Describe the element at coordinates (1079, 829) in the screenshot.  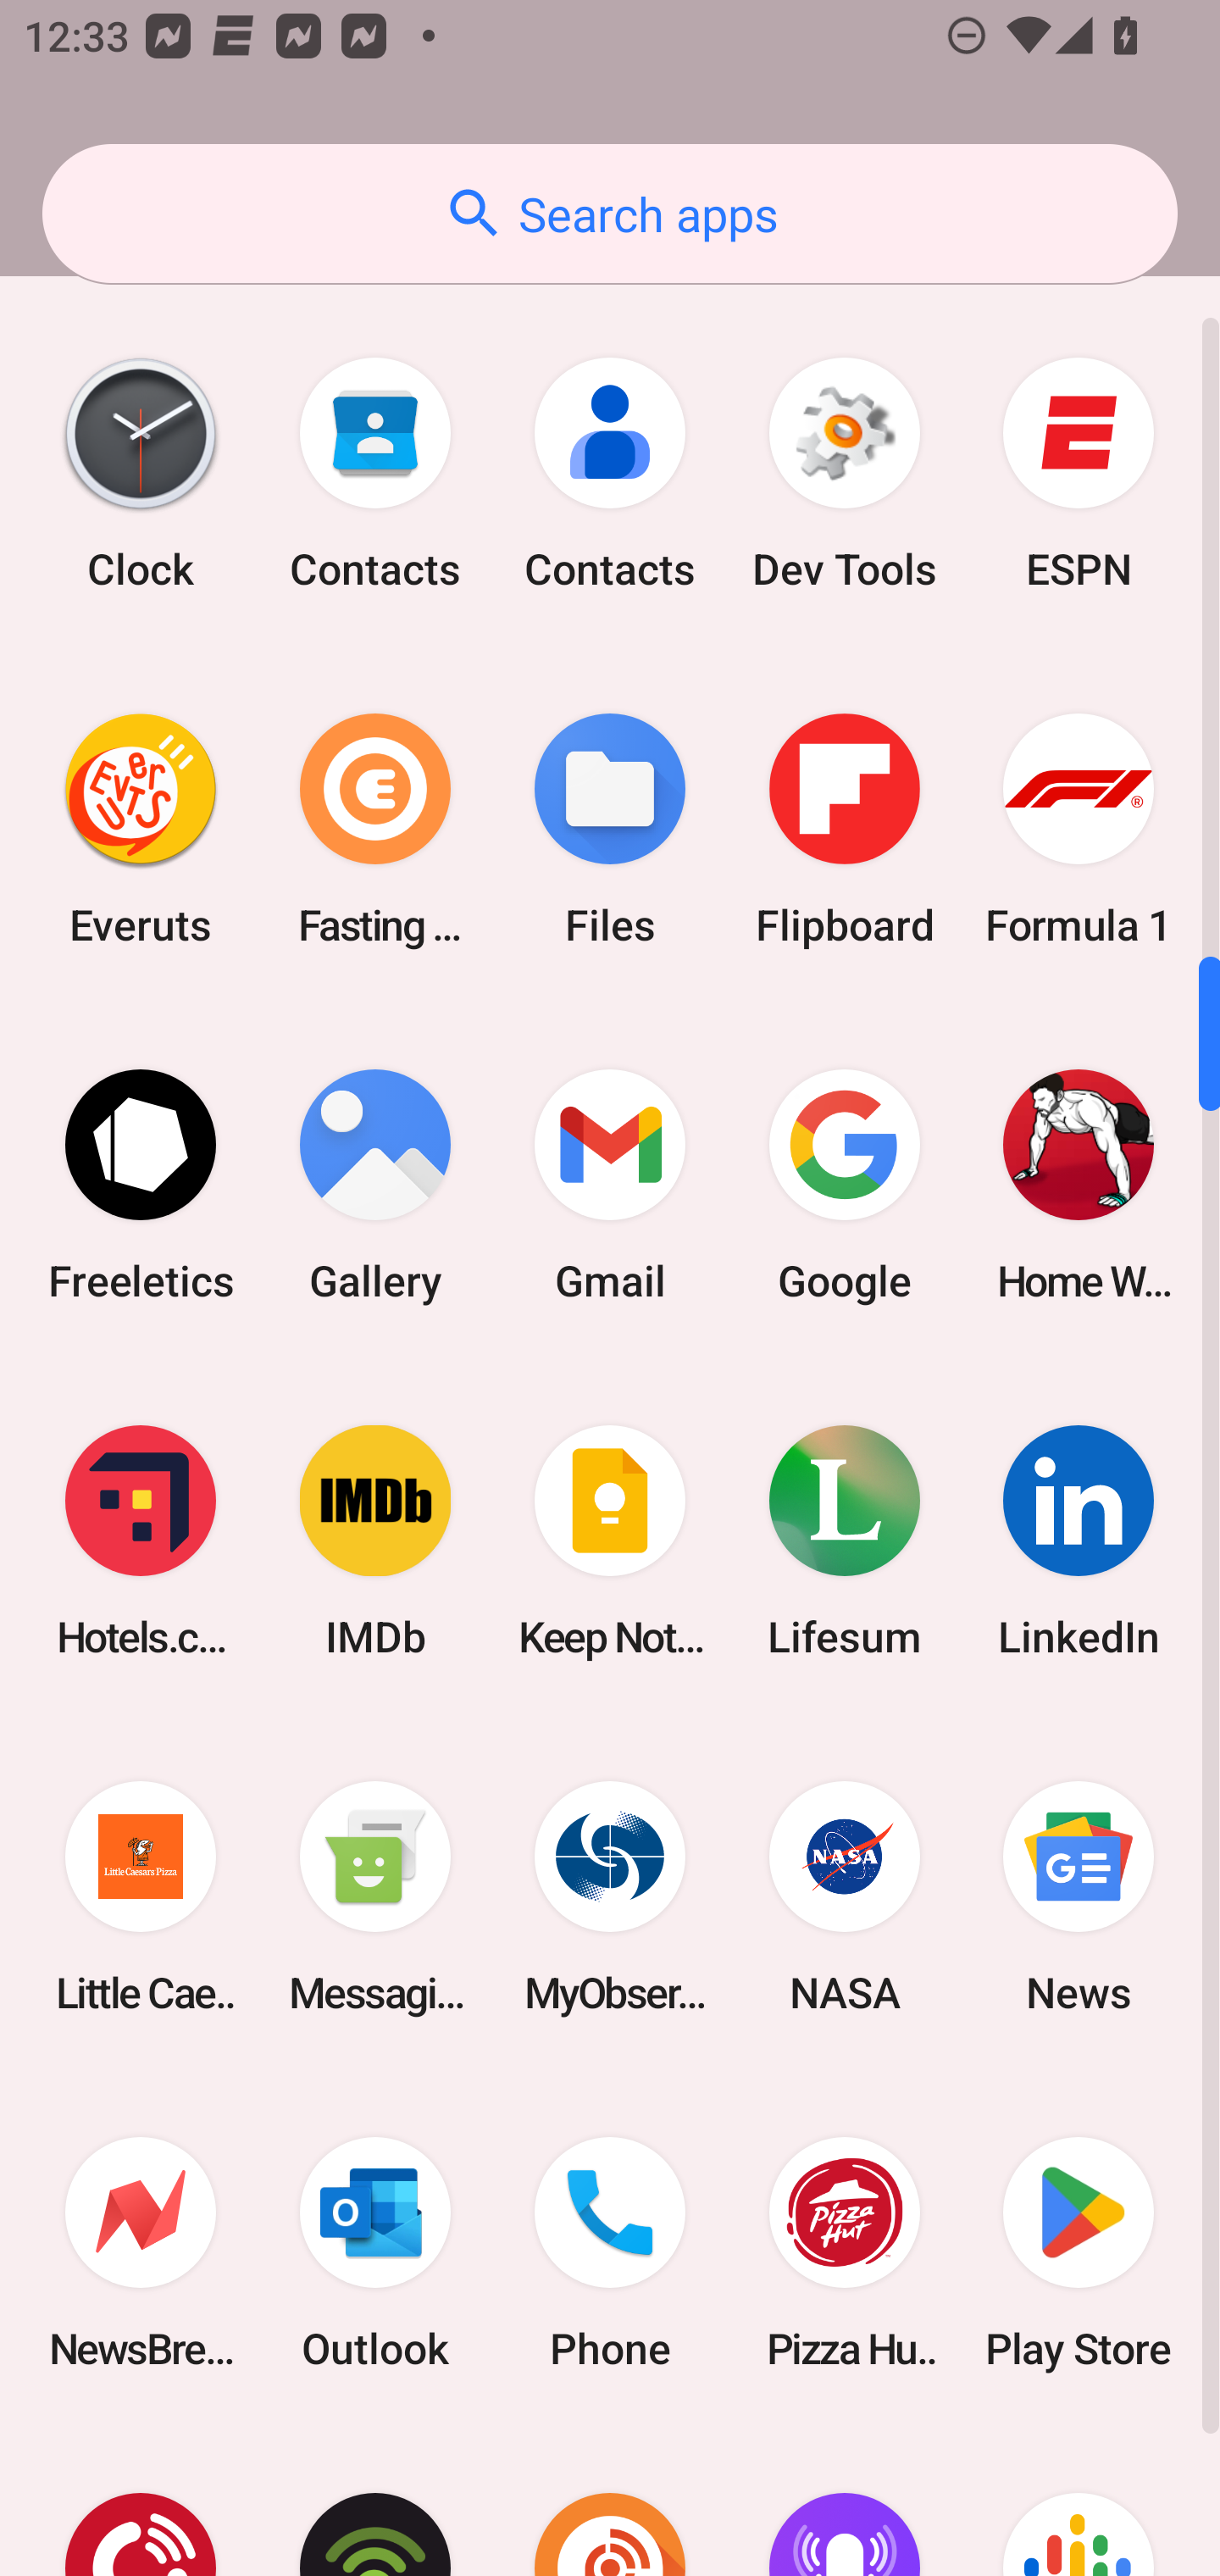
I see `Formula 1` at that location.